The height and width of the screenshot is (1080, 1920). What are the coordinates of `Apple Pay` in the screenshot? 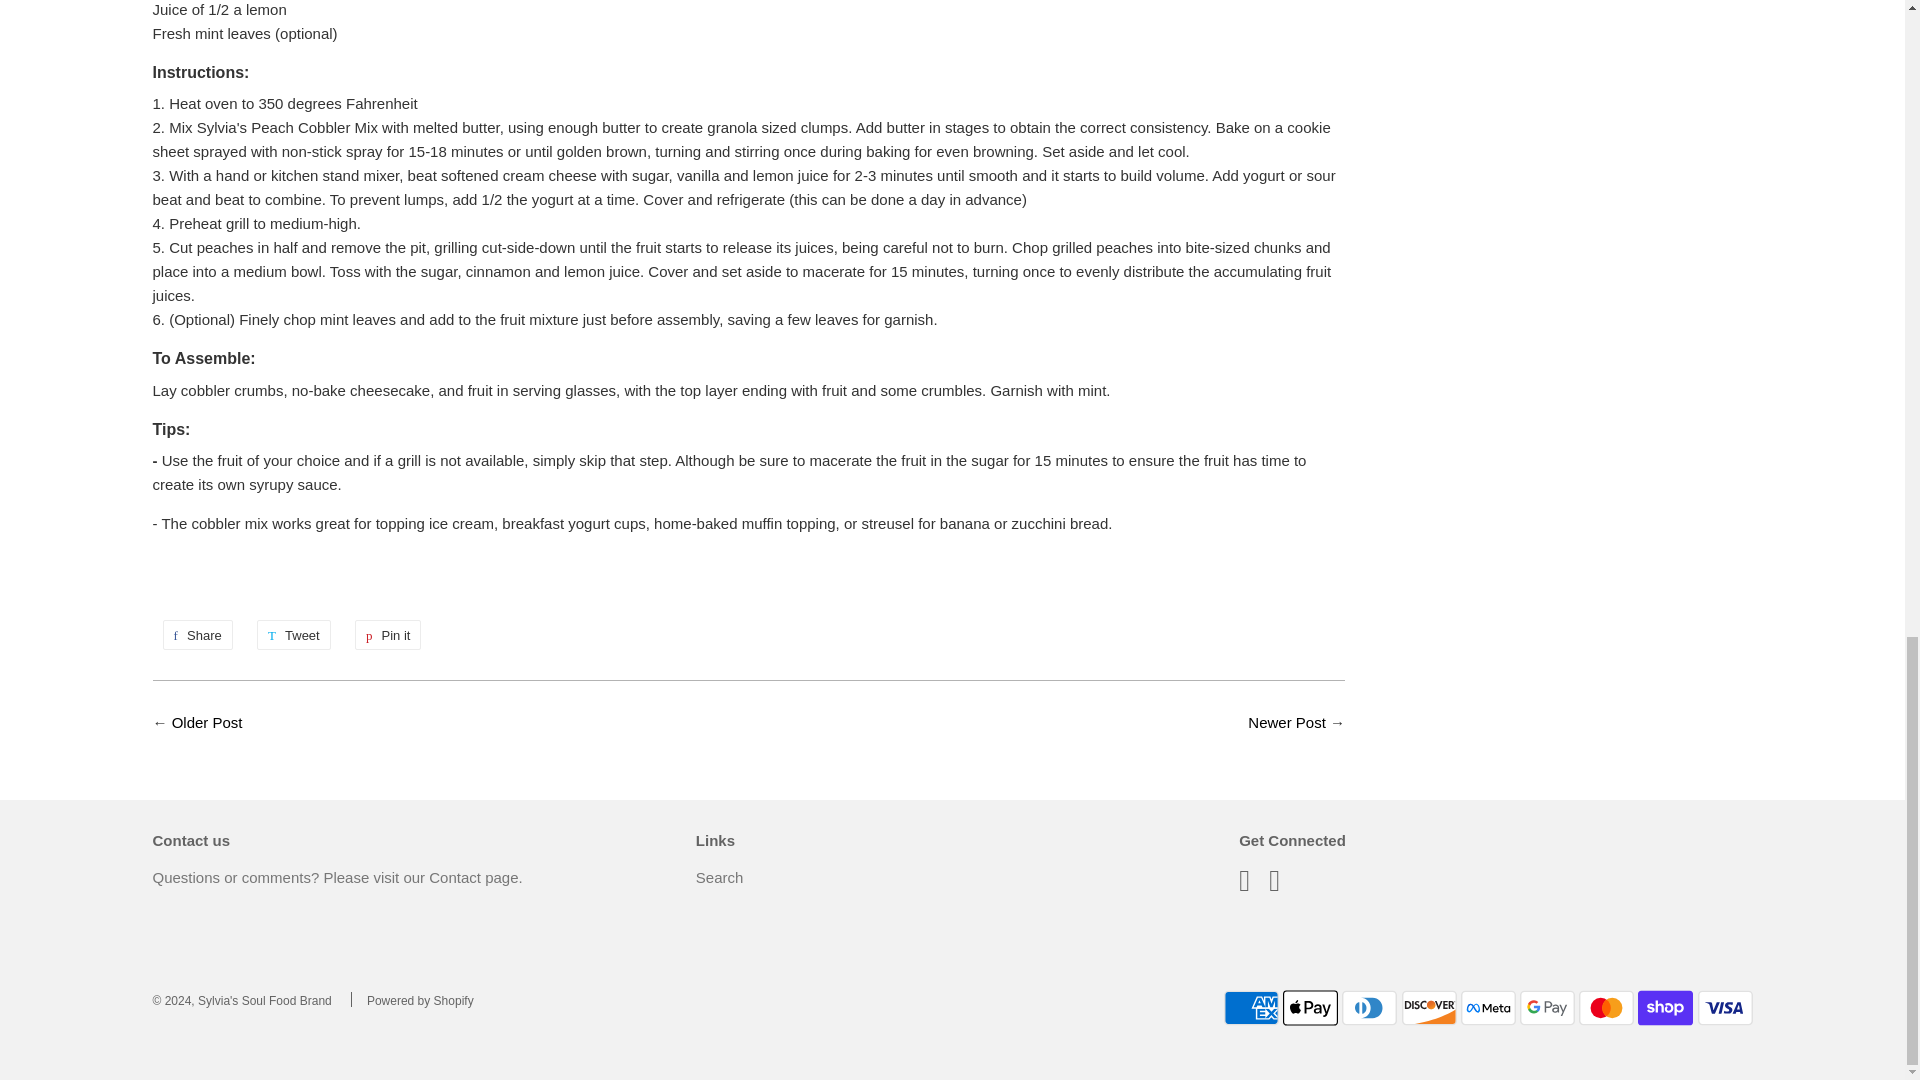 It's located at (1310, 1008).